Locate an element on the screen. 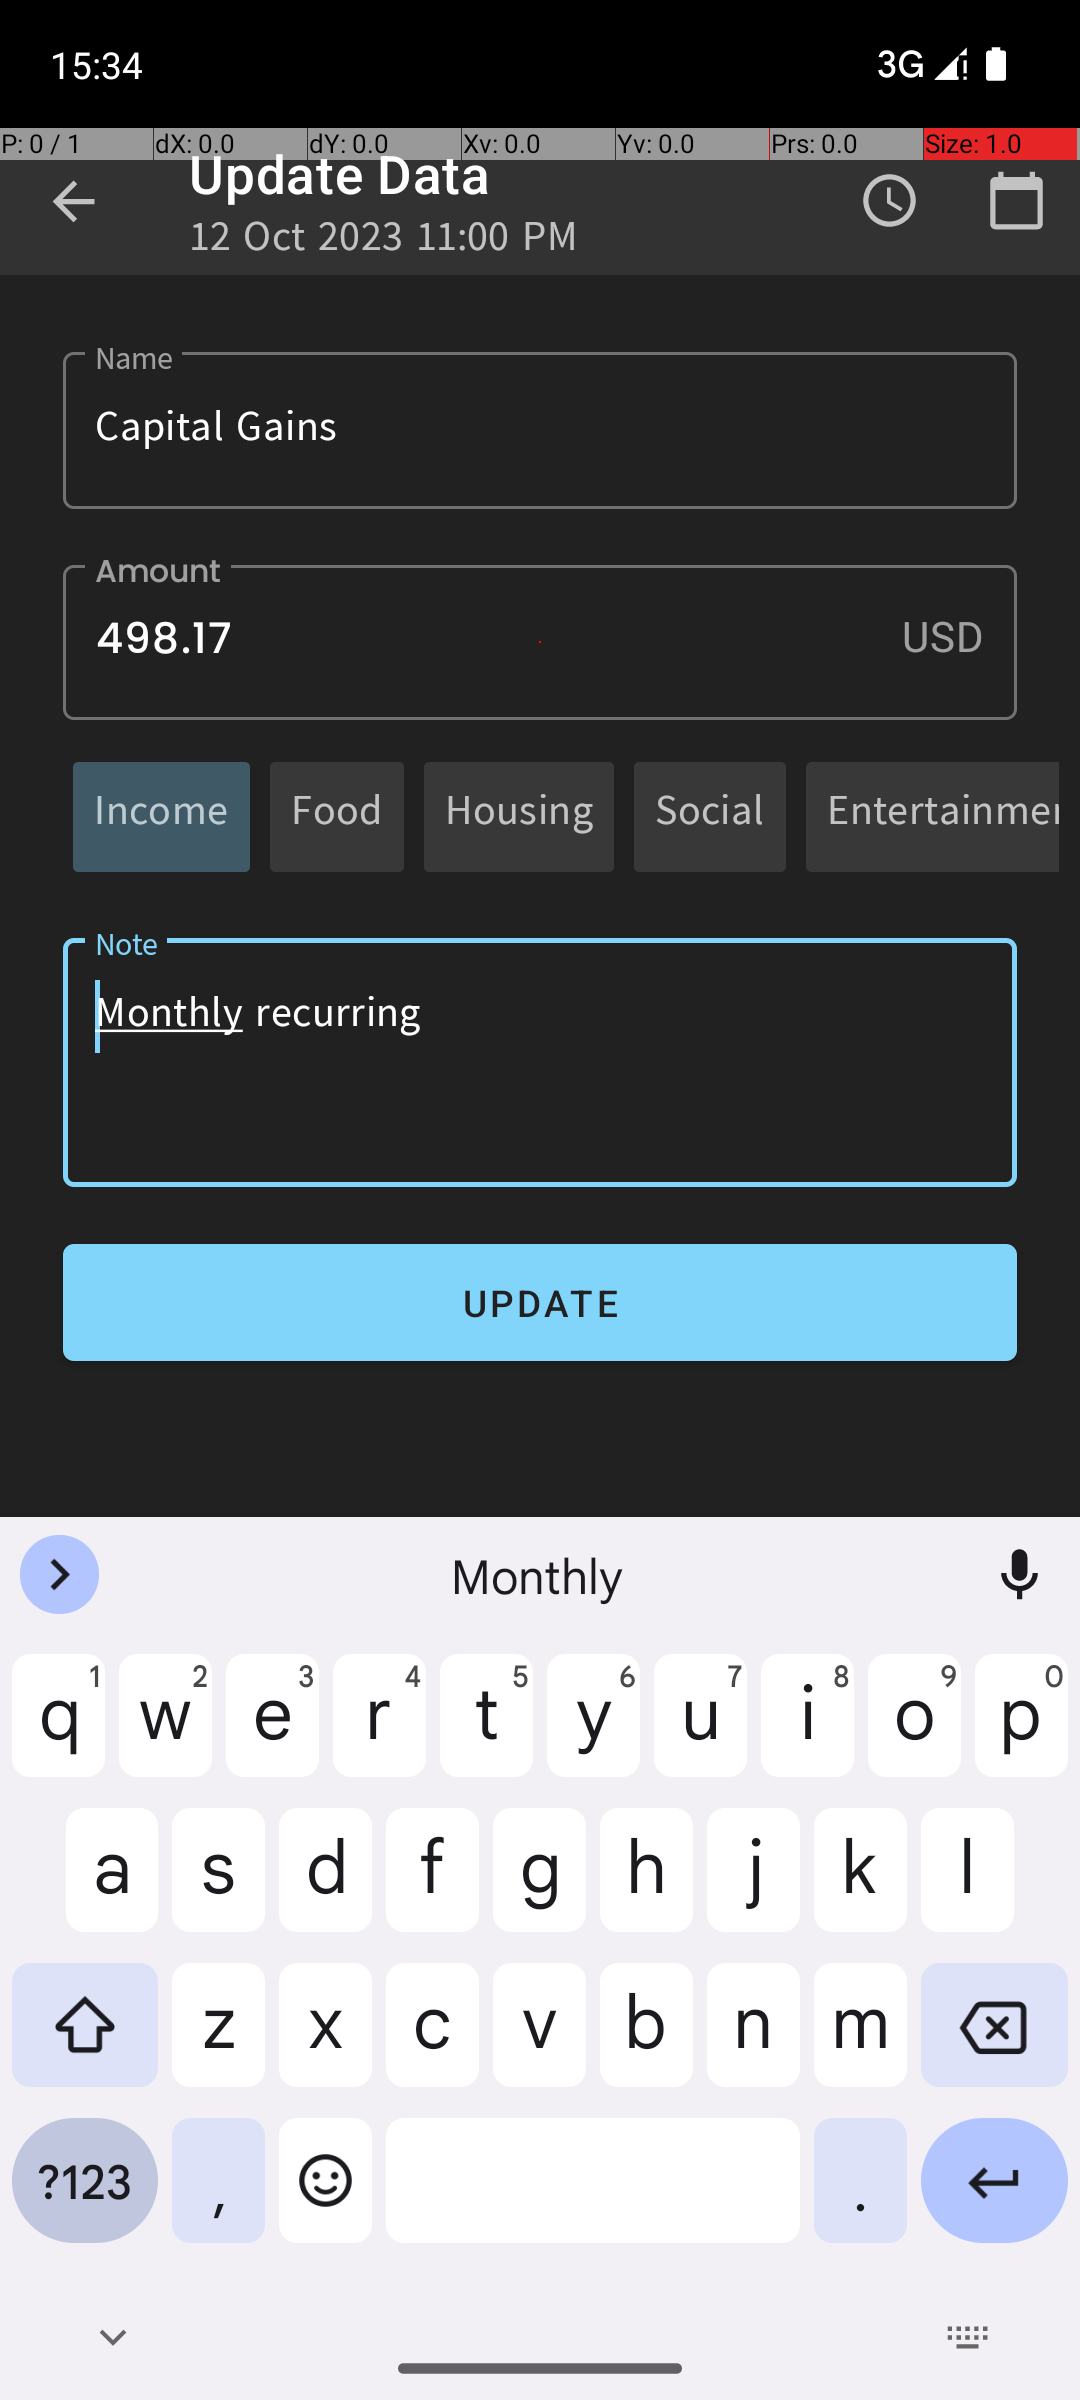  w is located at coordinates (166, 1731).